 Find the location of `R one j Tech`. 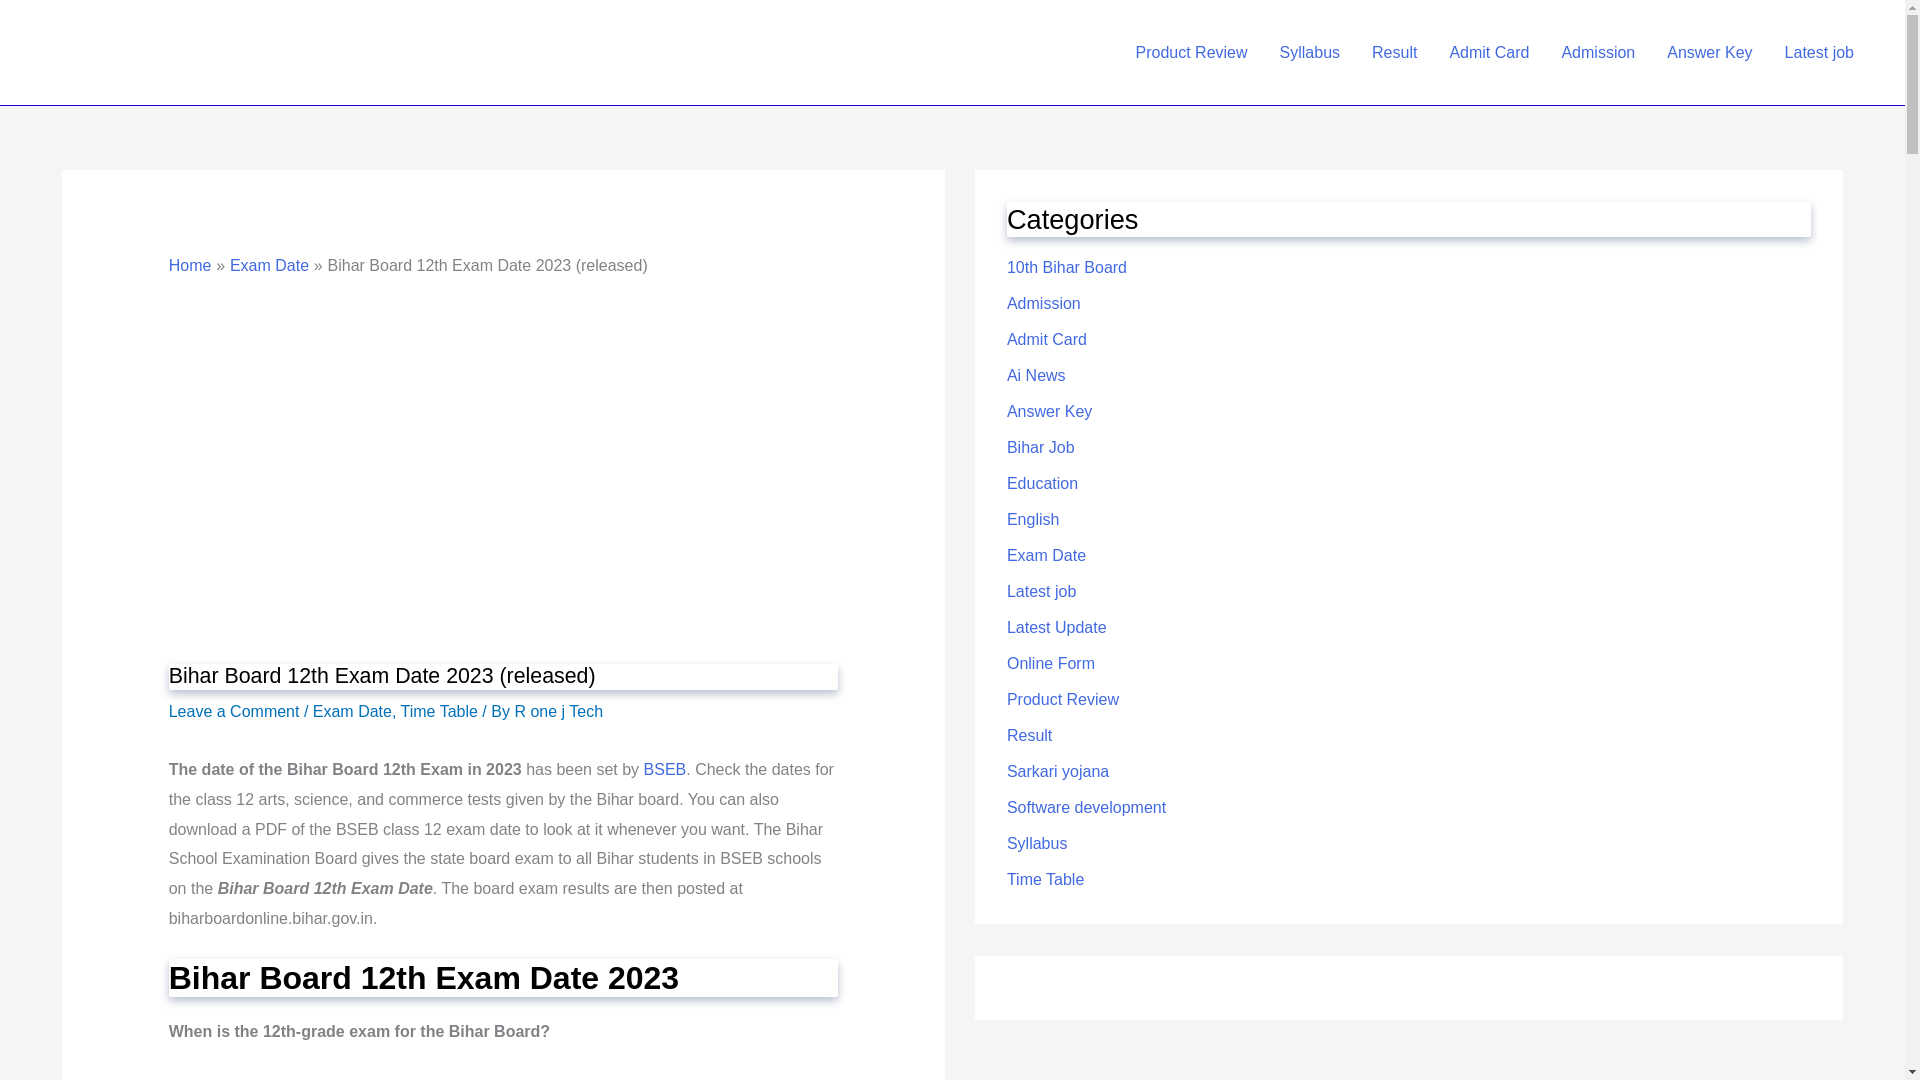

R one j Tech is located at coordinates (558, 712).